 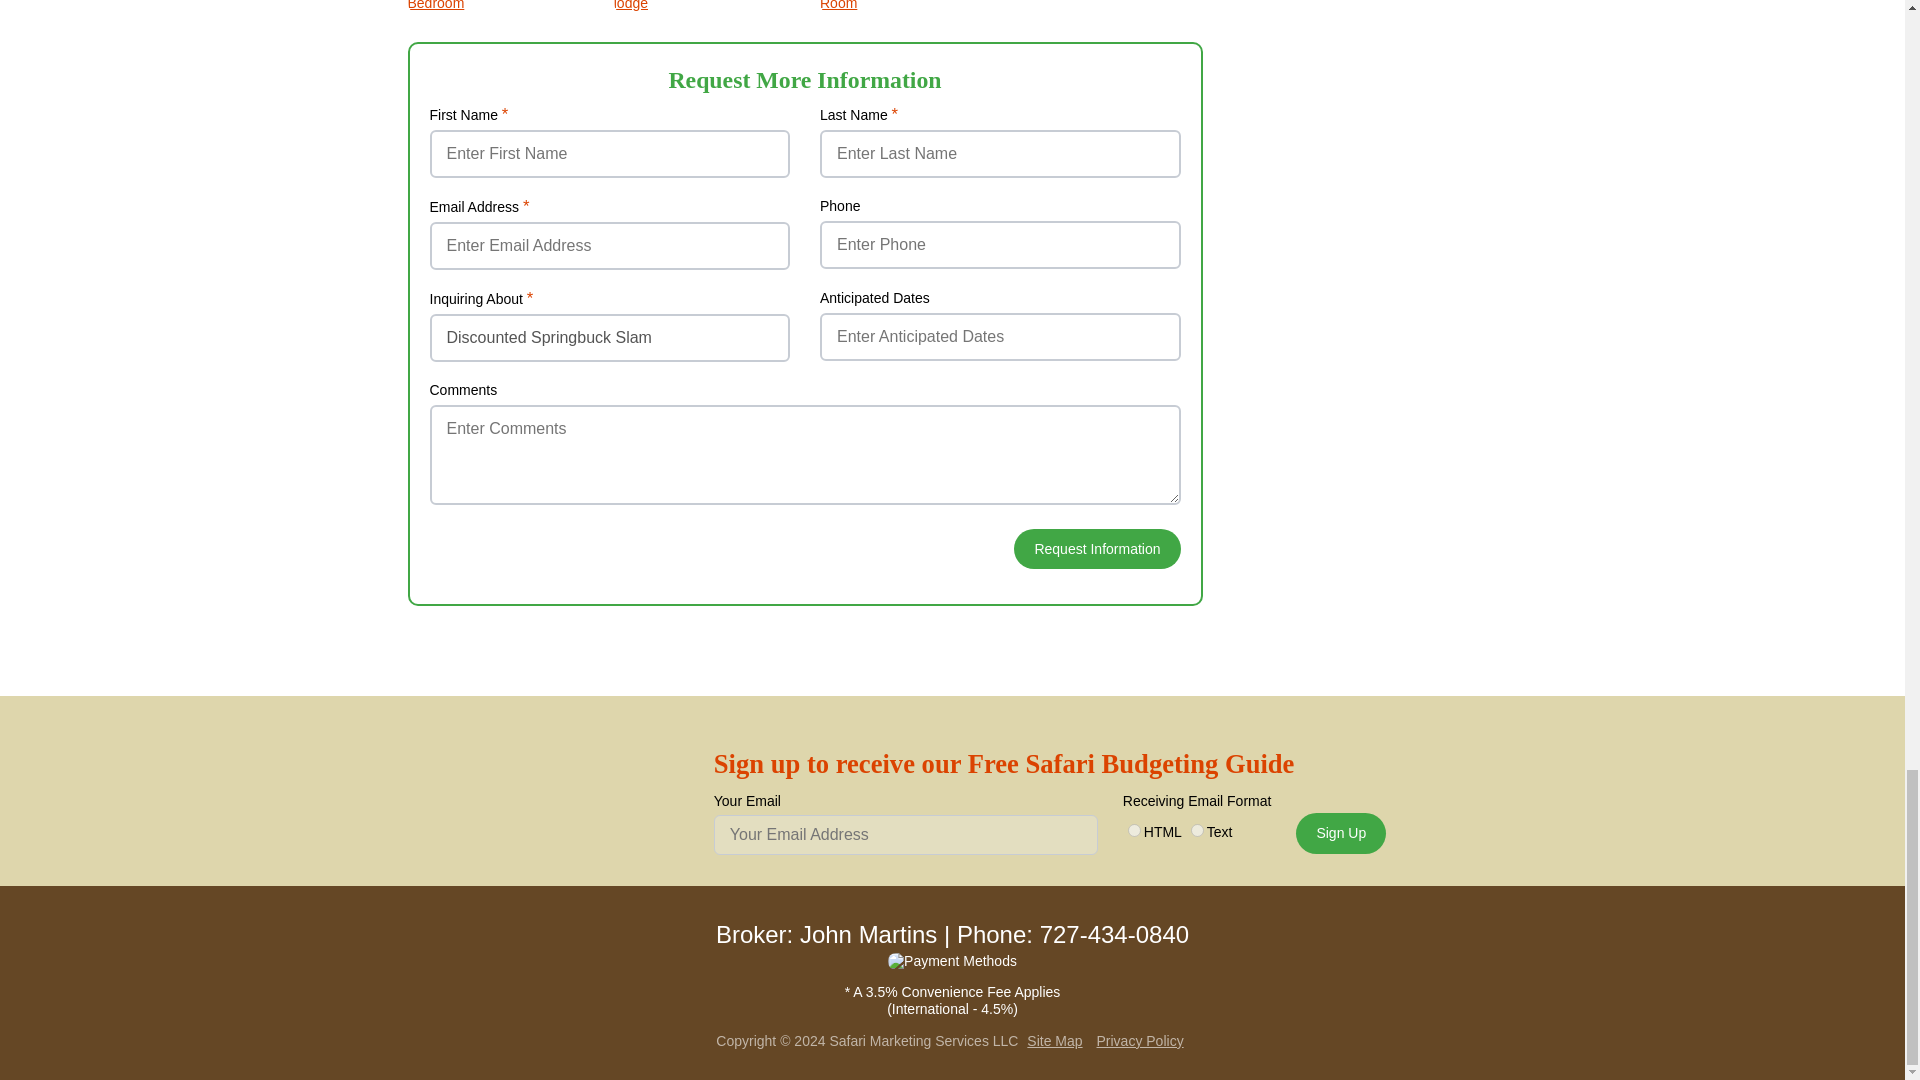 I want to click on Discounted Springbuck Slam, so click(x=610, y=338).